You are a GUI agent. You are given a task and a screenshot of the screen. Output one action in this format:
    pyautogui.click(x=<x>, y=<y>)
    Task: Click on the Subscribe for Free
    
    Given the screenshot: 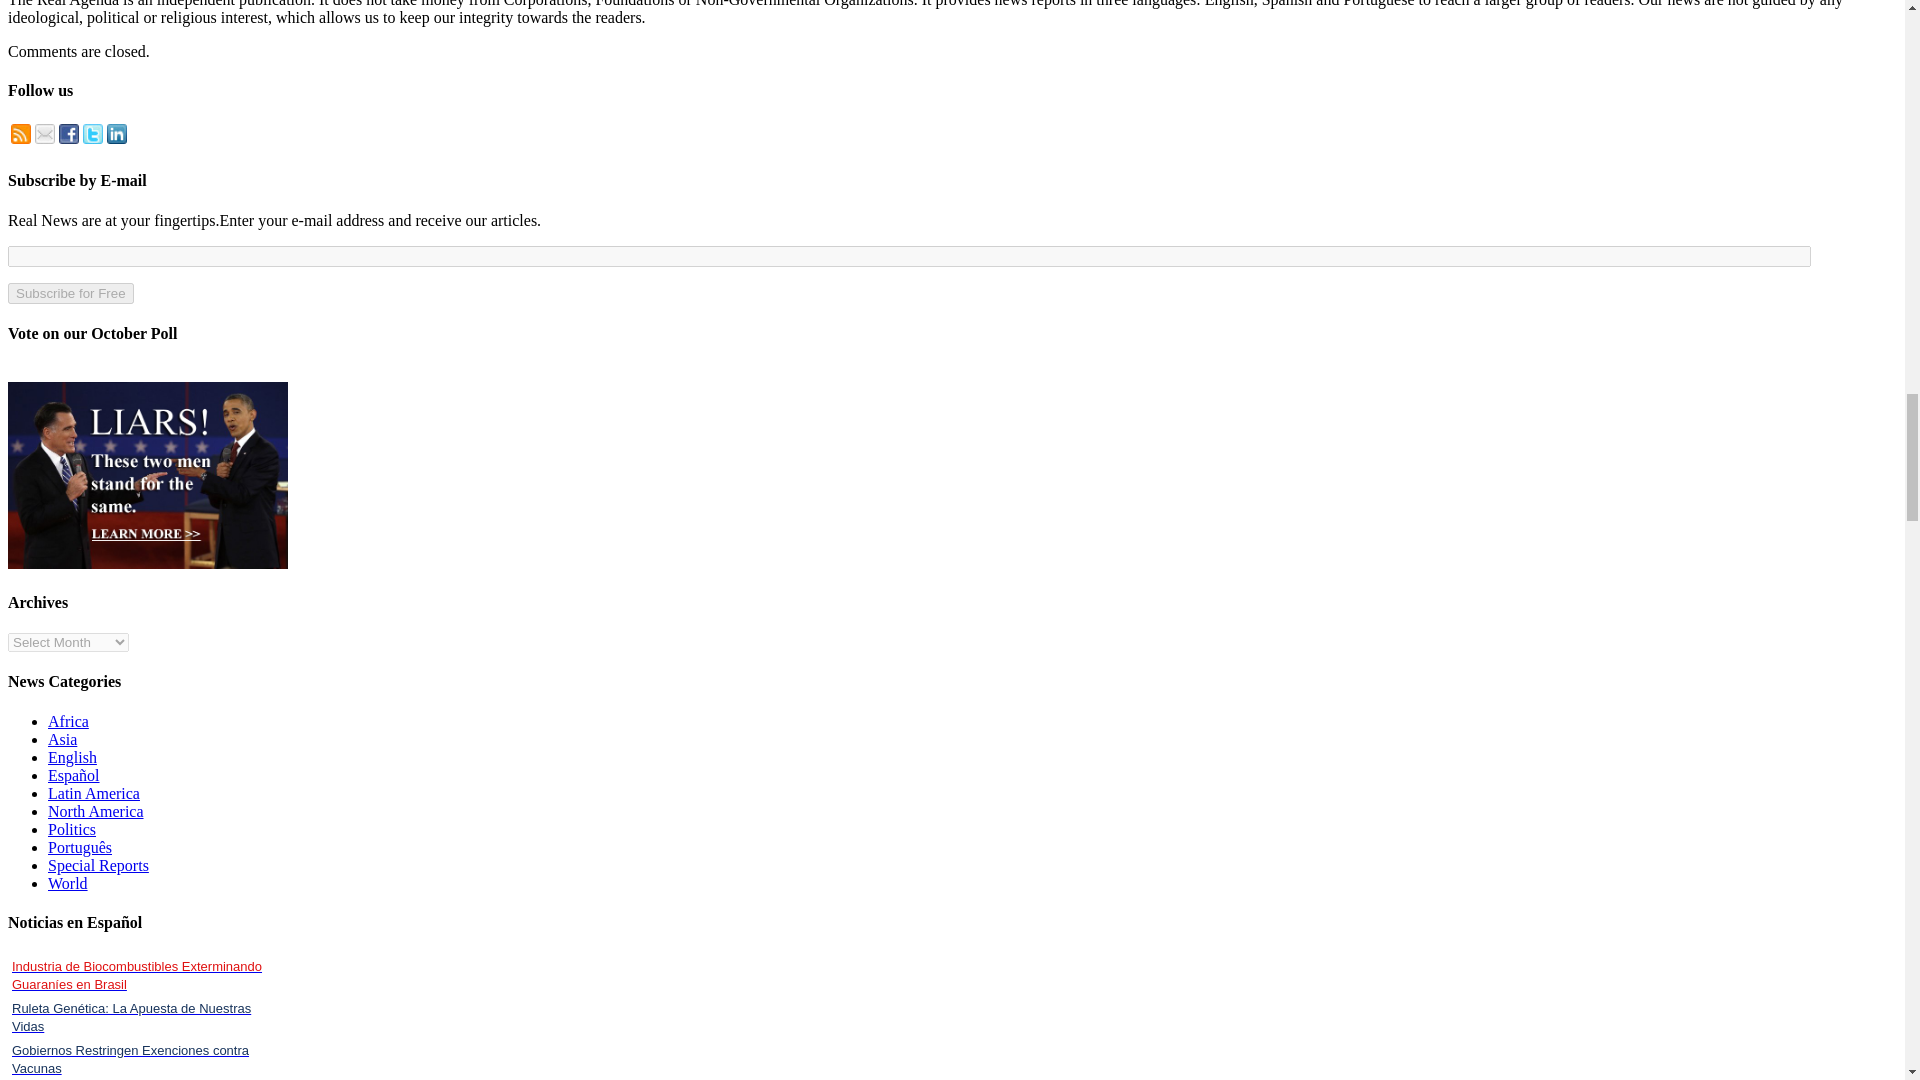 What is the action you would take?
    pyautogui.click(x=70, y=292)
    